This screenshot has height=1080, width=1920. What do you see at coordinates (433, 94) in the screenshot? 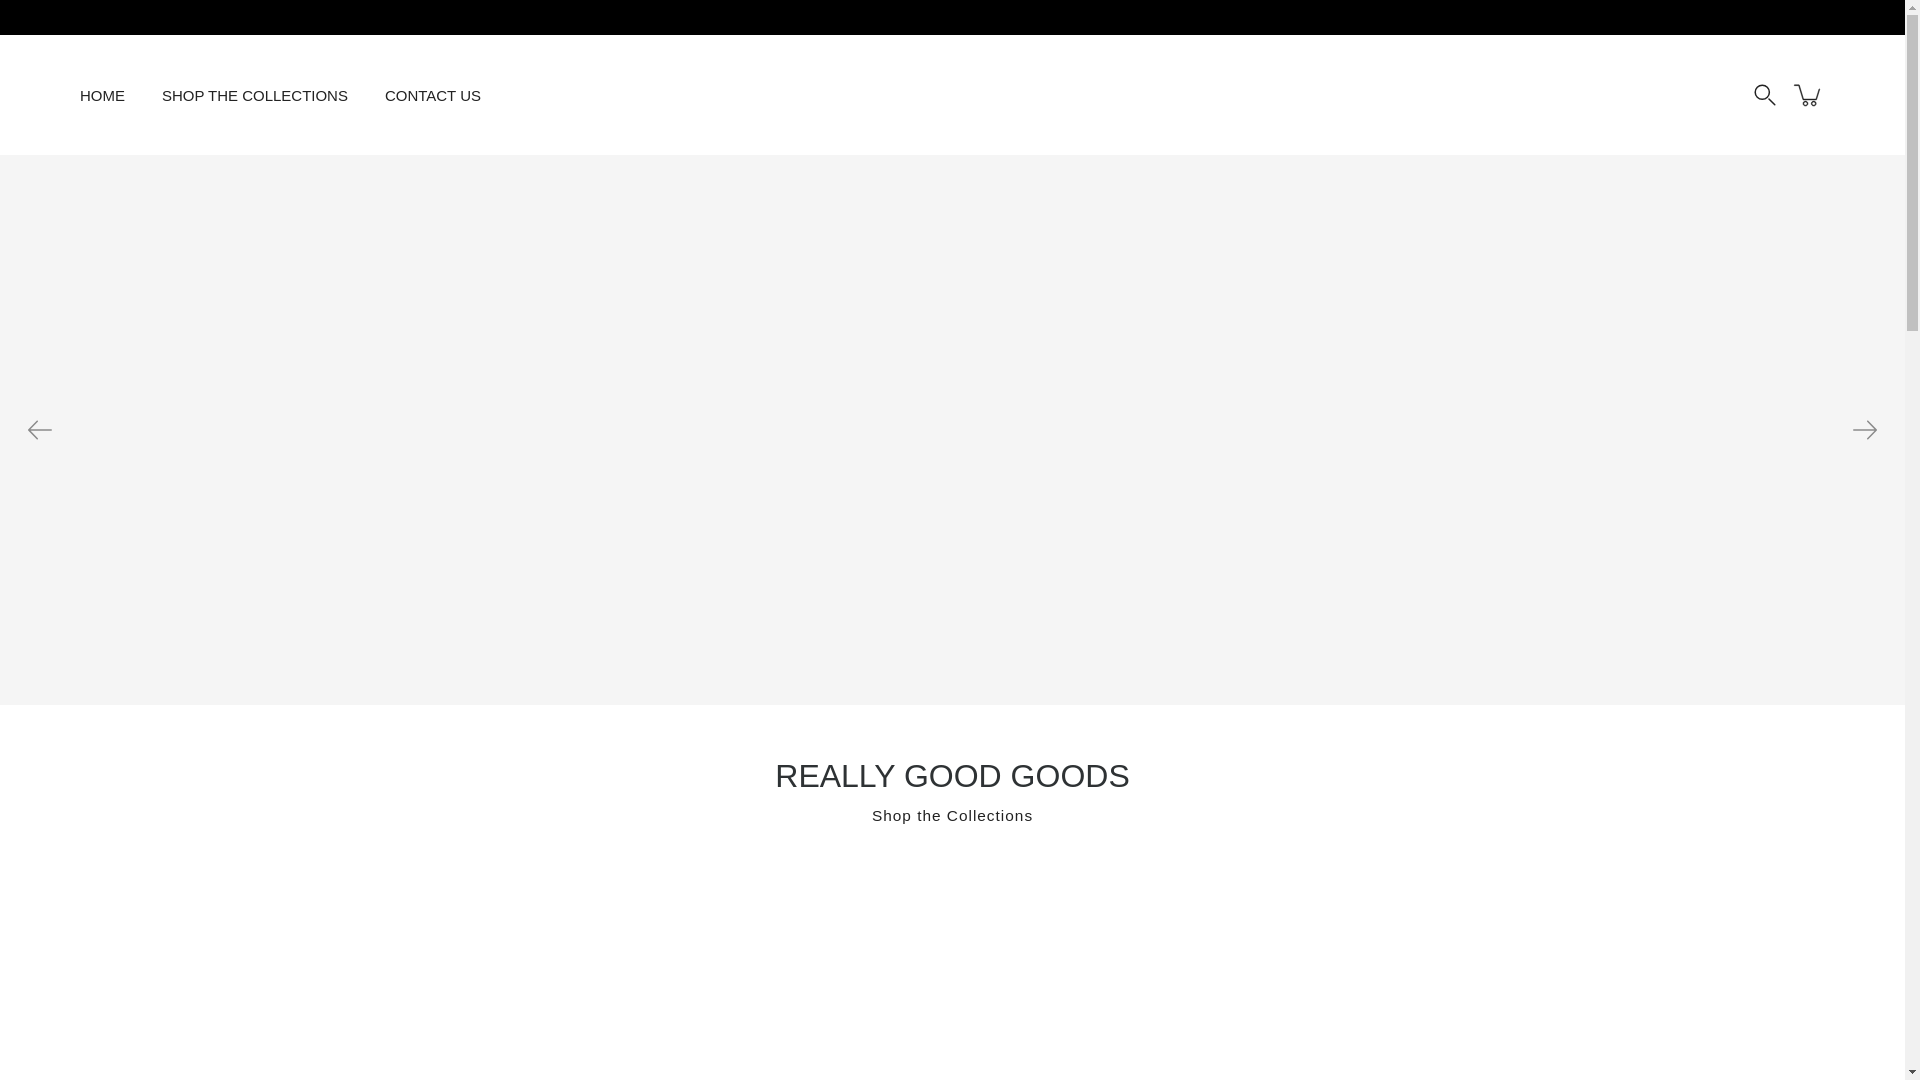
I see `CONTACT US` at bounding box center [433, 94].